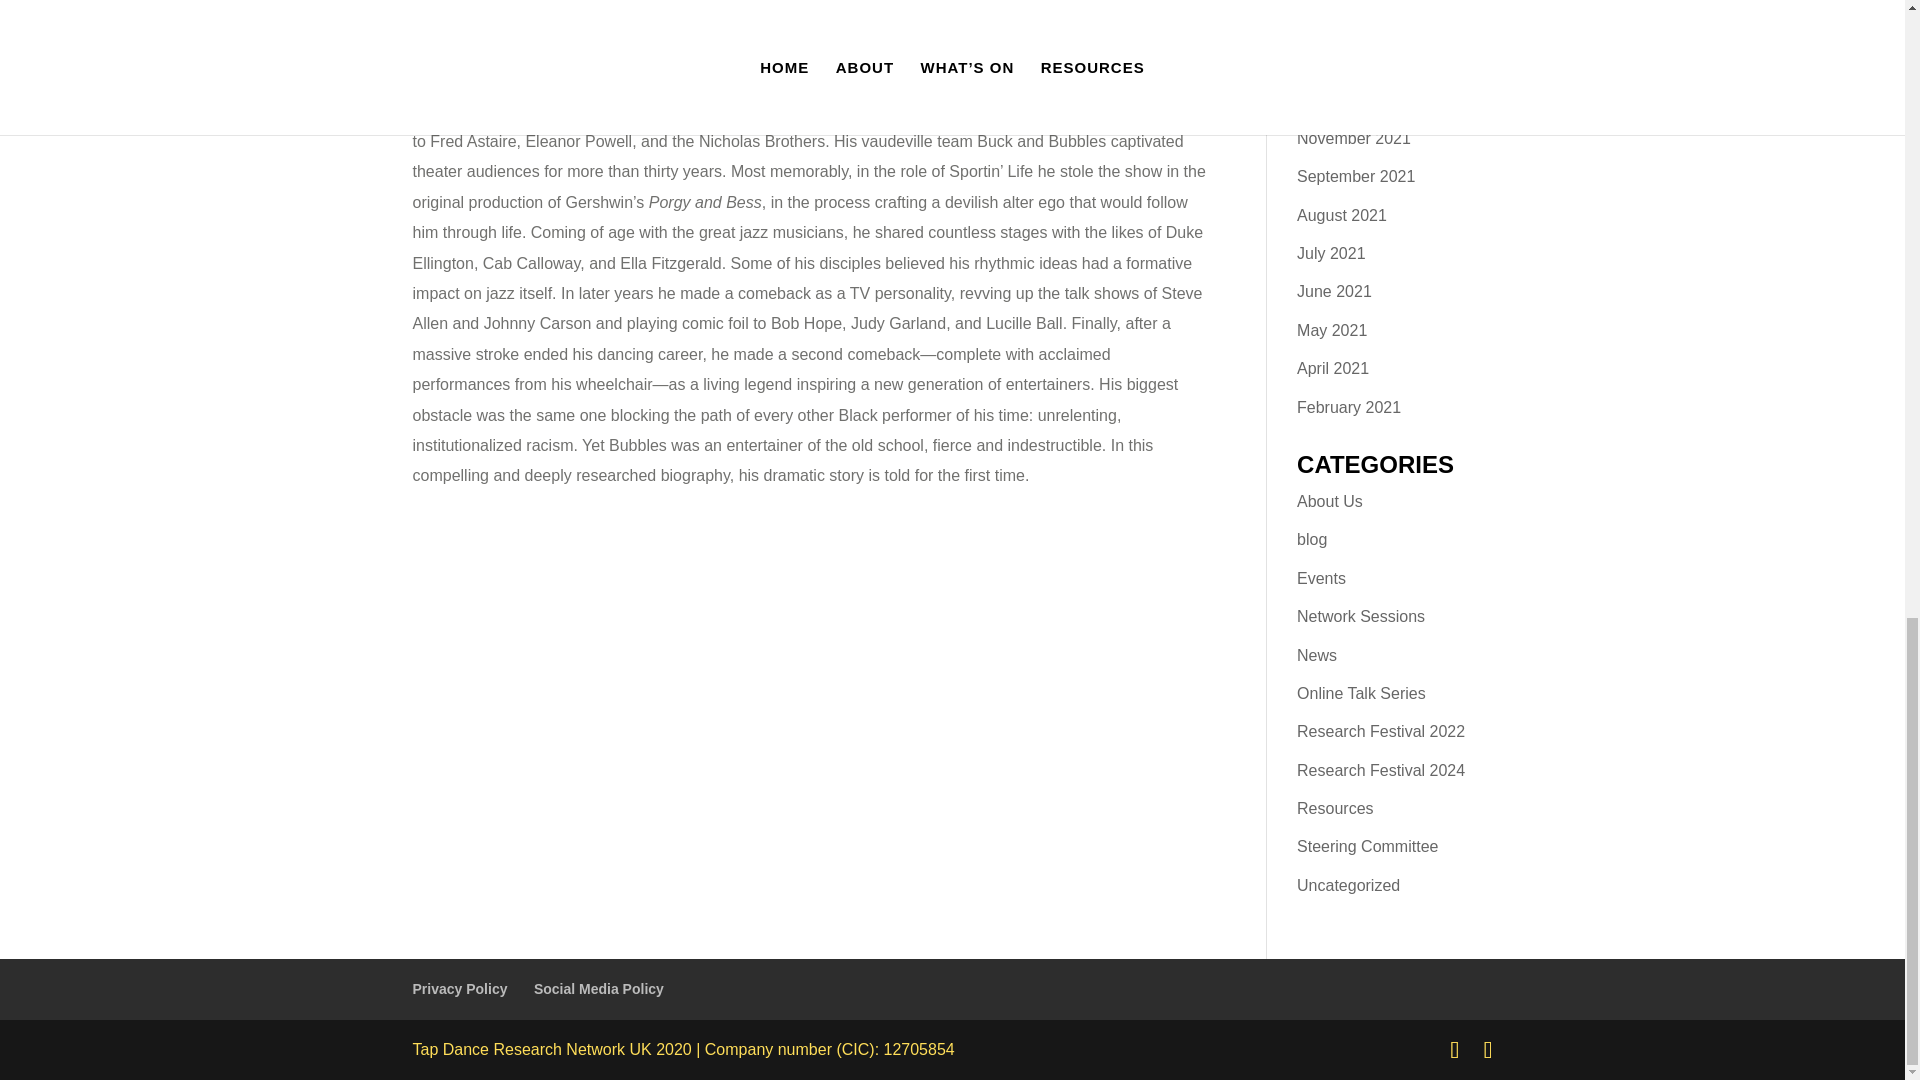  Describe the element at coordinates (1334, 291) in the screenshot. I see `June 2021` at that location.